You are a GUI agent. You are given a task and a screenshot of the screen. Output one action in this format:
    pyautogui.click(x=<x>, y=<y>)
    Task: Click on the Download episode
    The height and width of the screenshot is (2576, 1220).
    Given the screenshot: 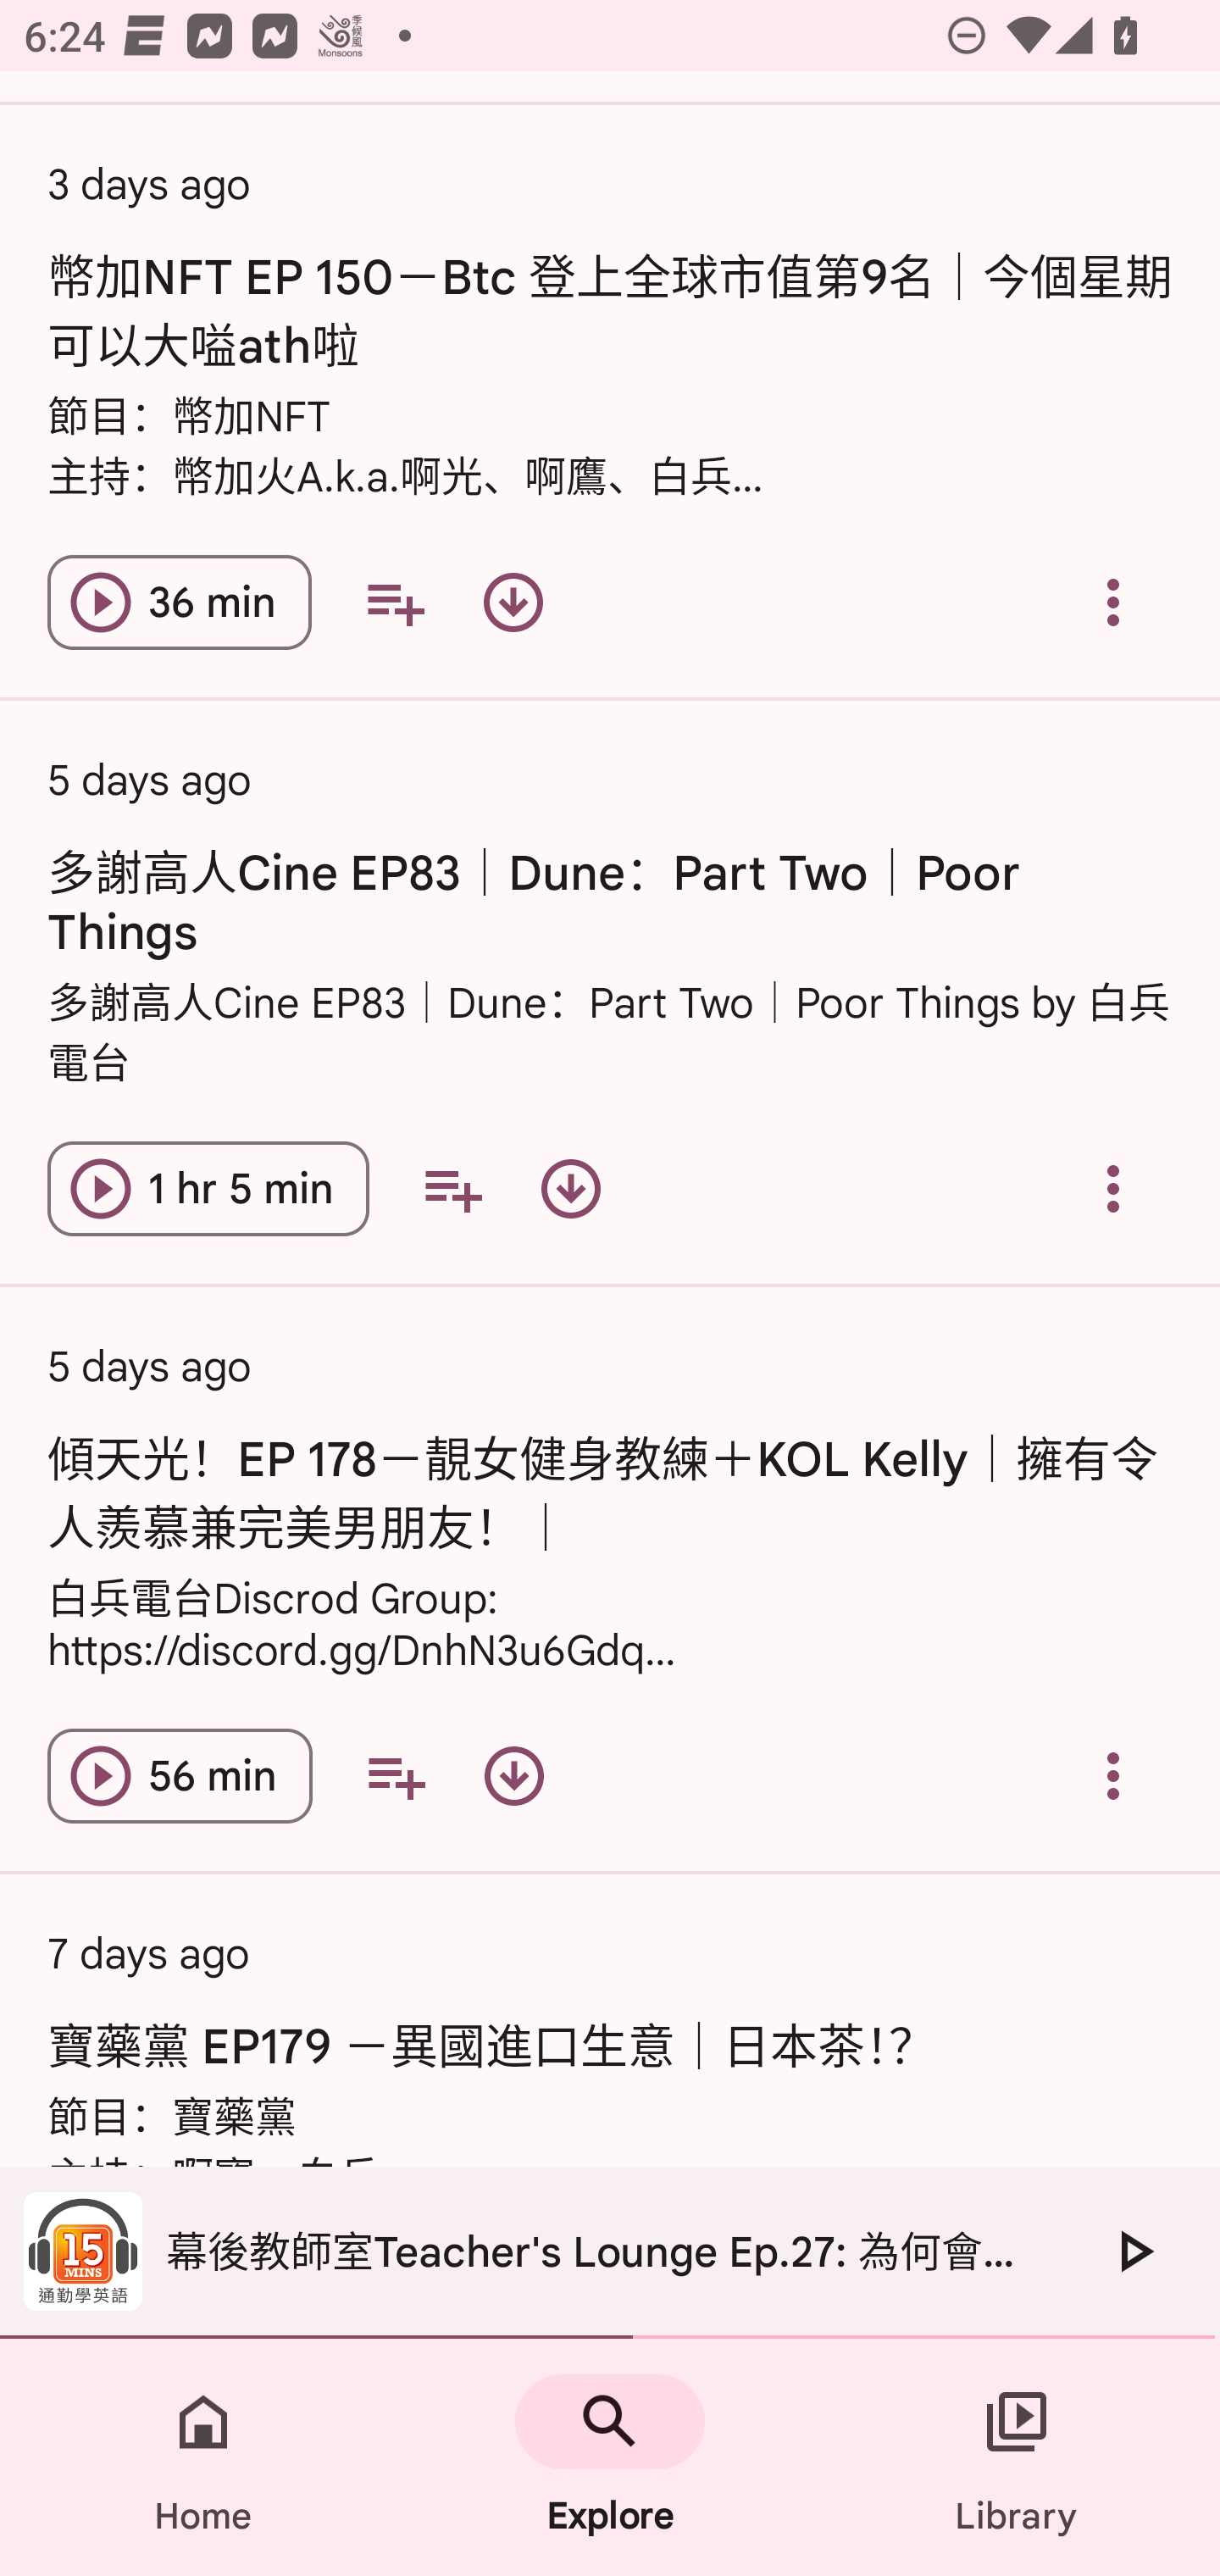 What is the action you would take?
    pyautogui.click(x=571, y=1188)
    